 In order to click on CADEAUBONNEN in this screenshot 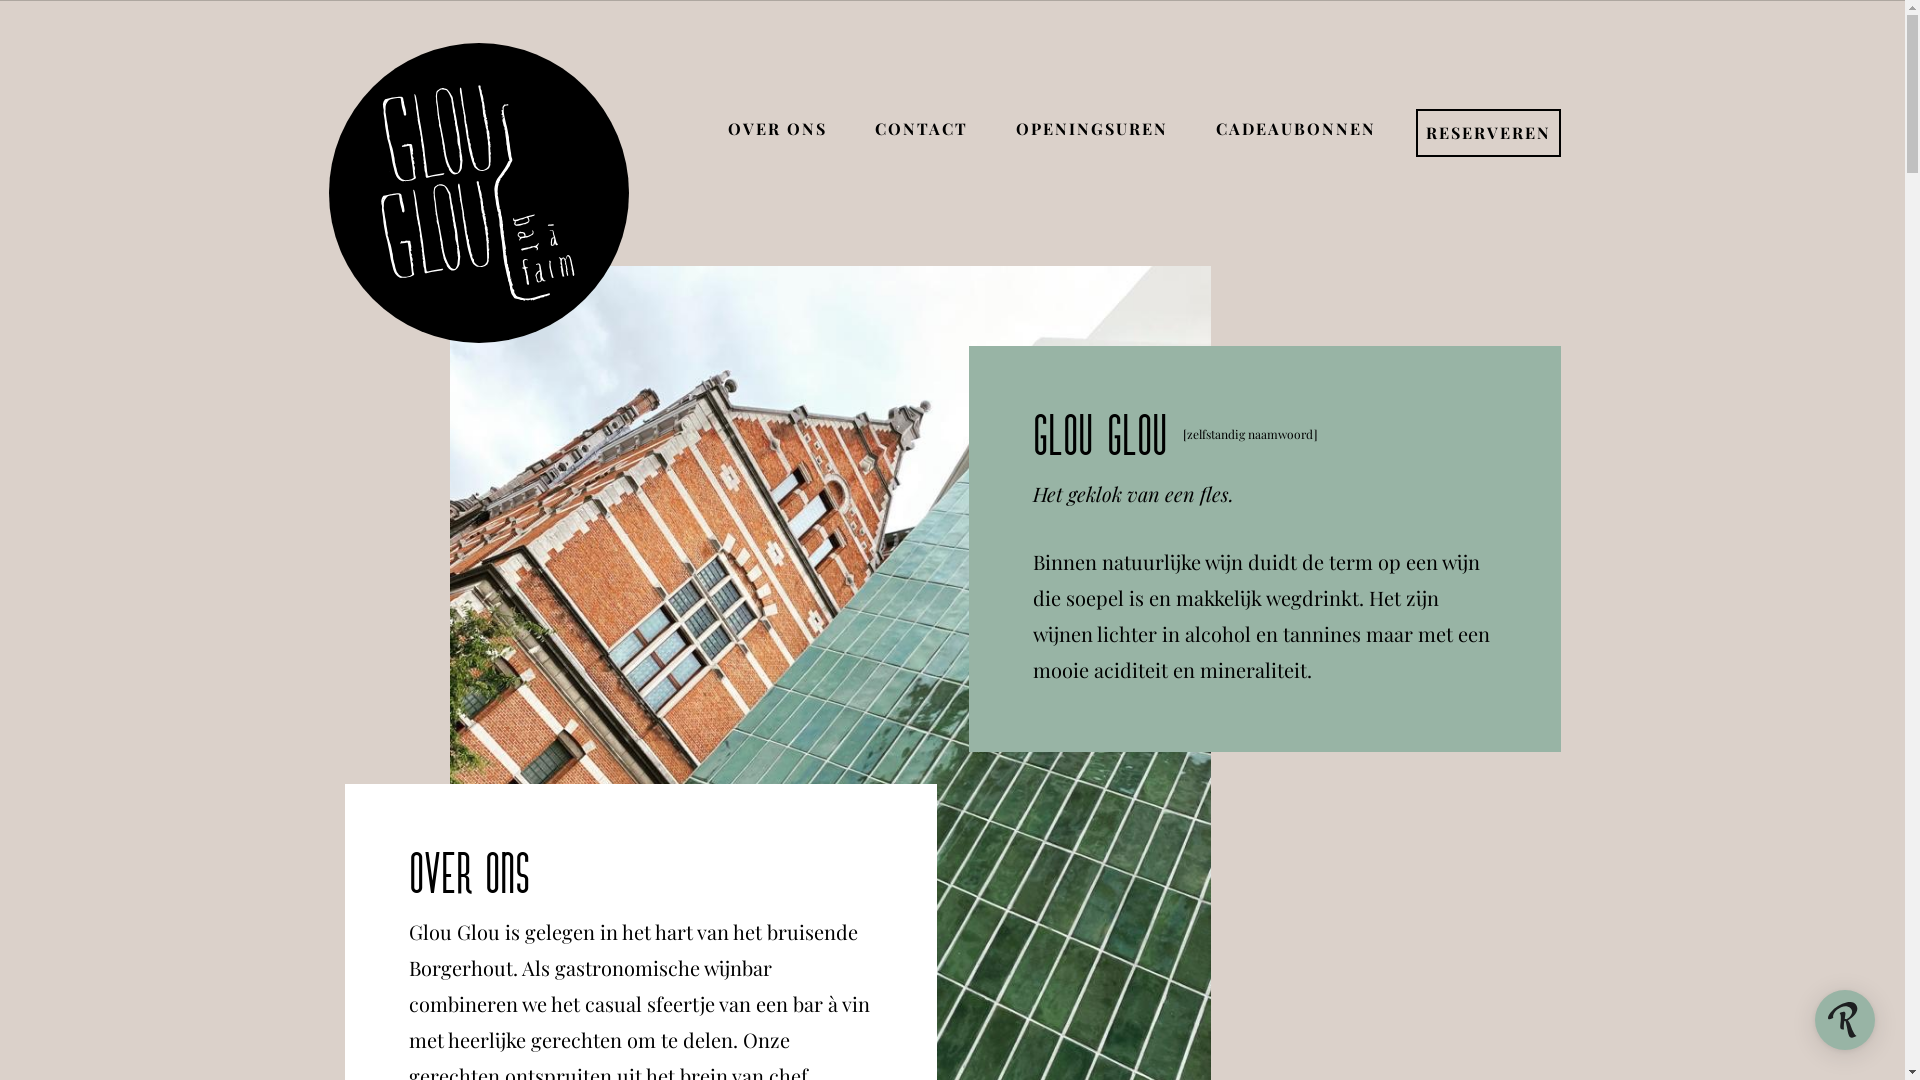, I will do `click(1296, 128)`.